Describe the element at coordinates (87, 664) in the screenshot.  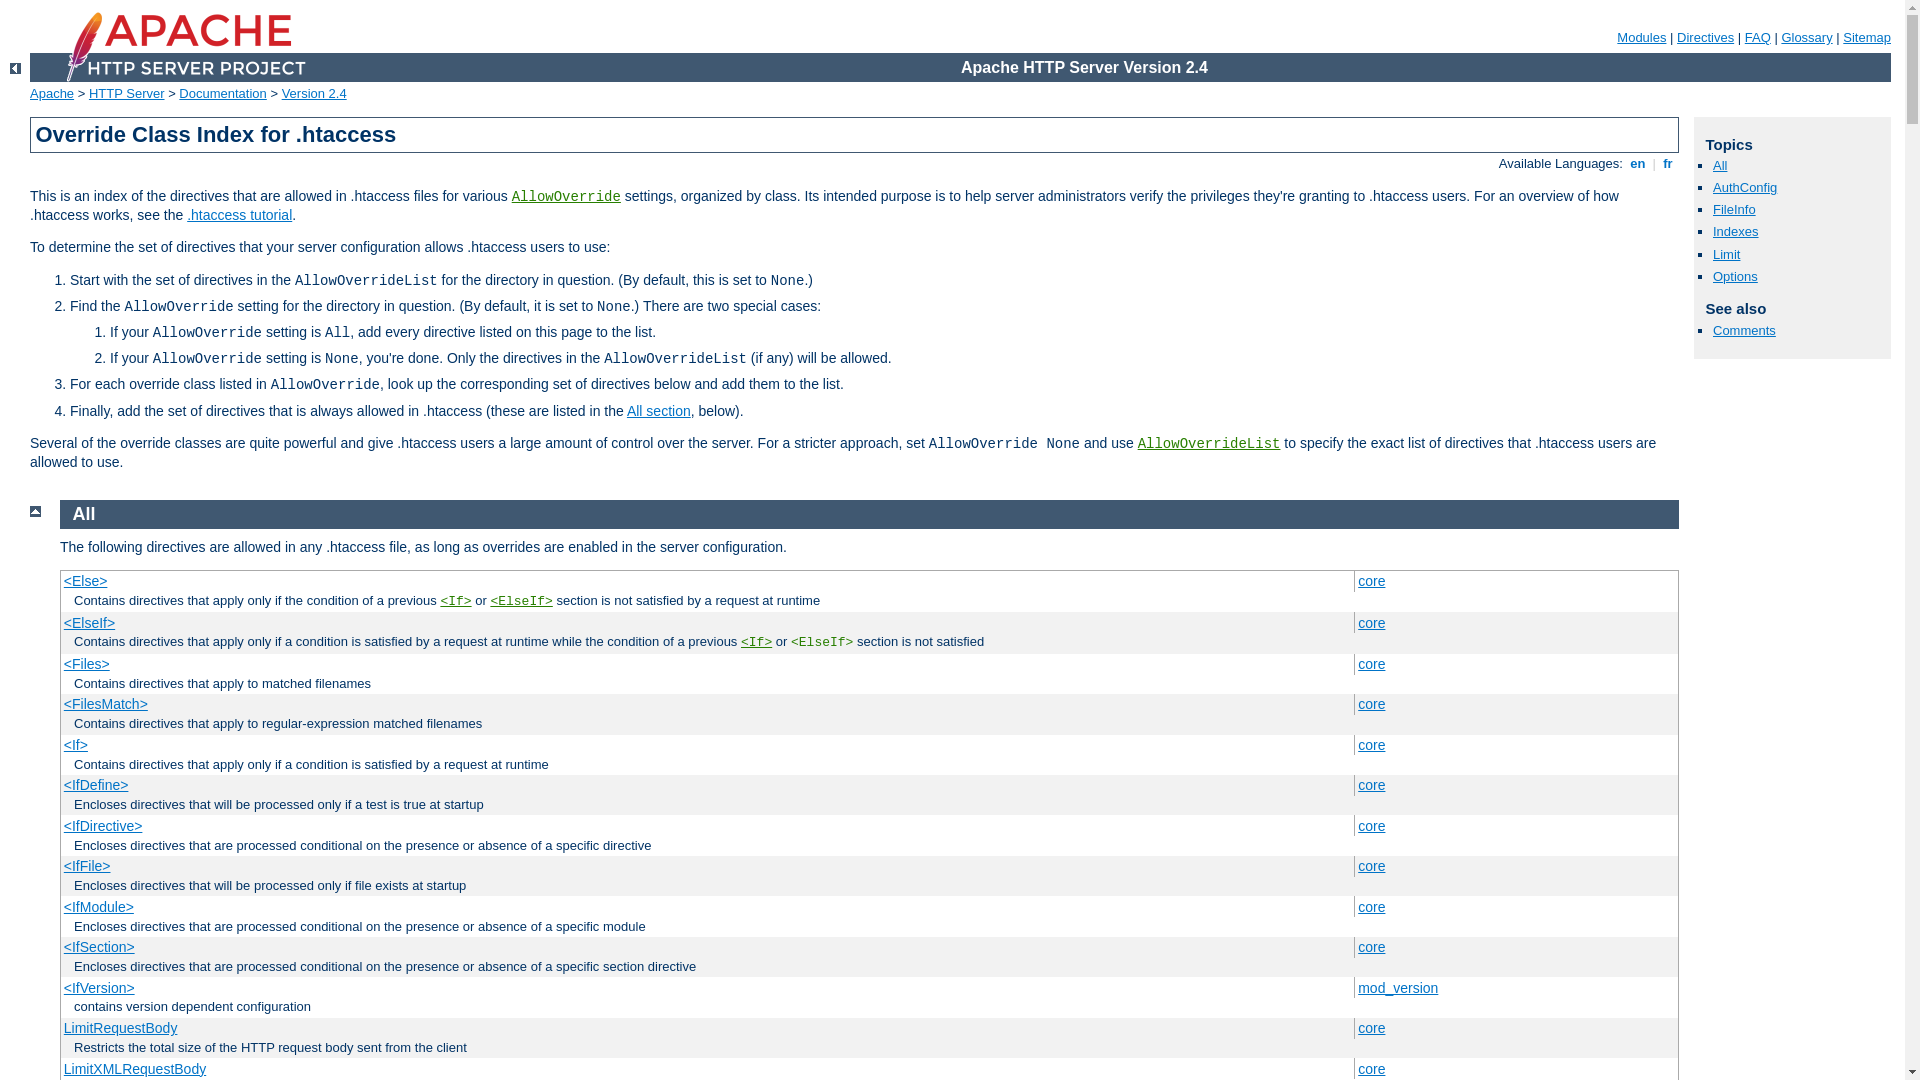
I see `<Files>` at that location.